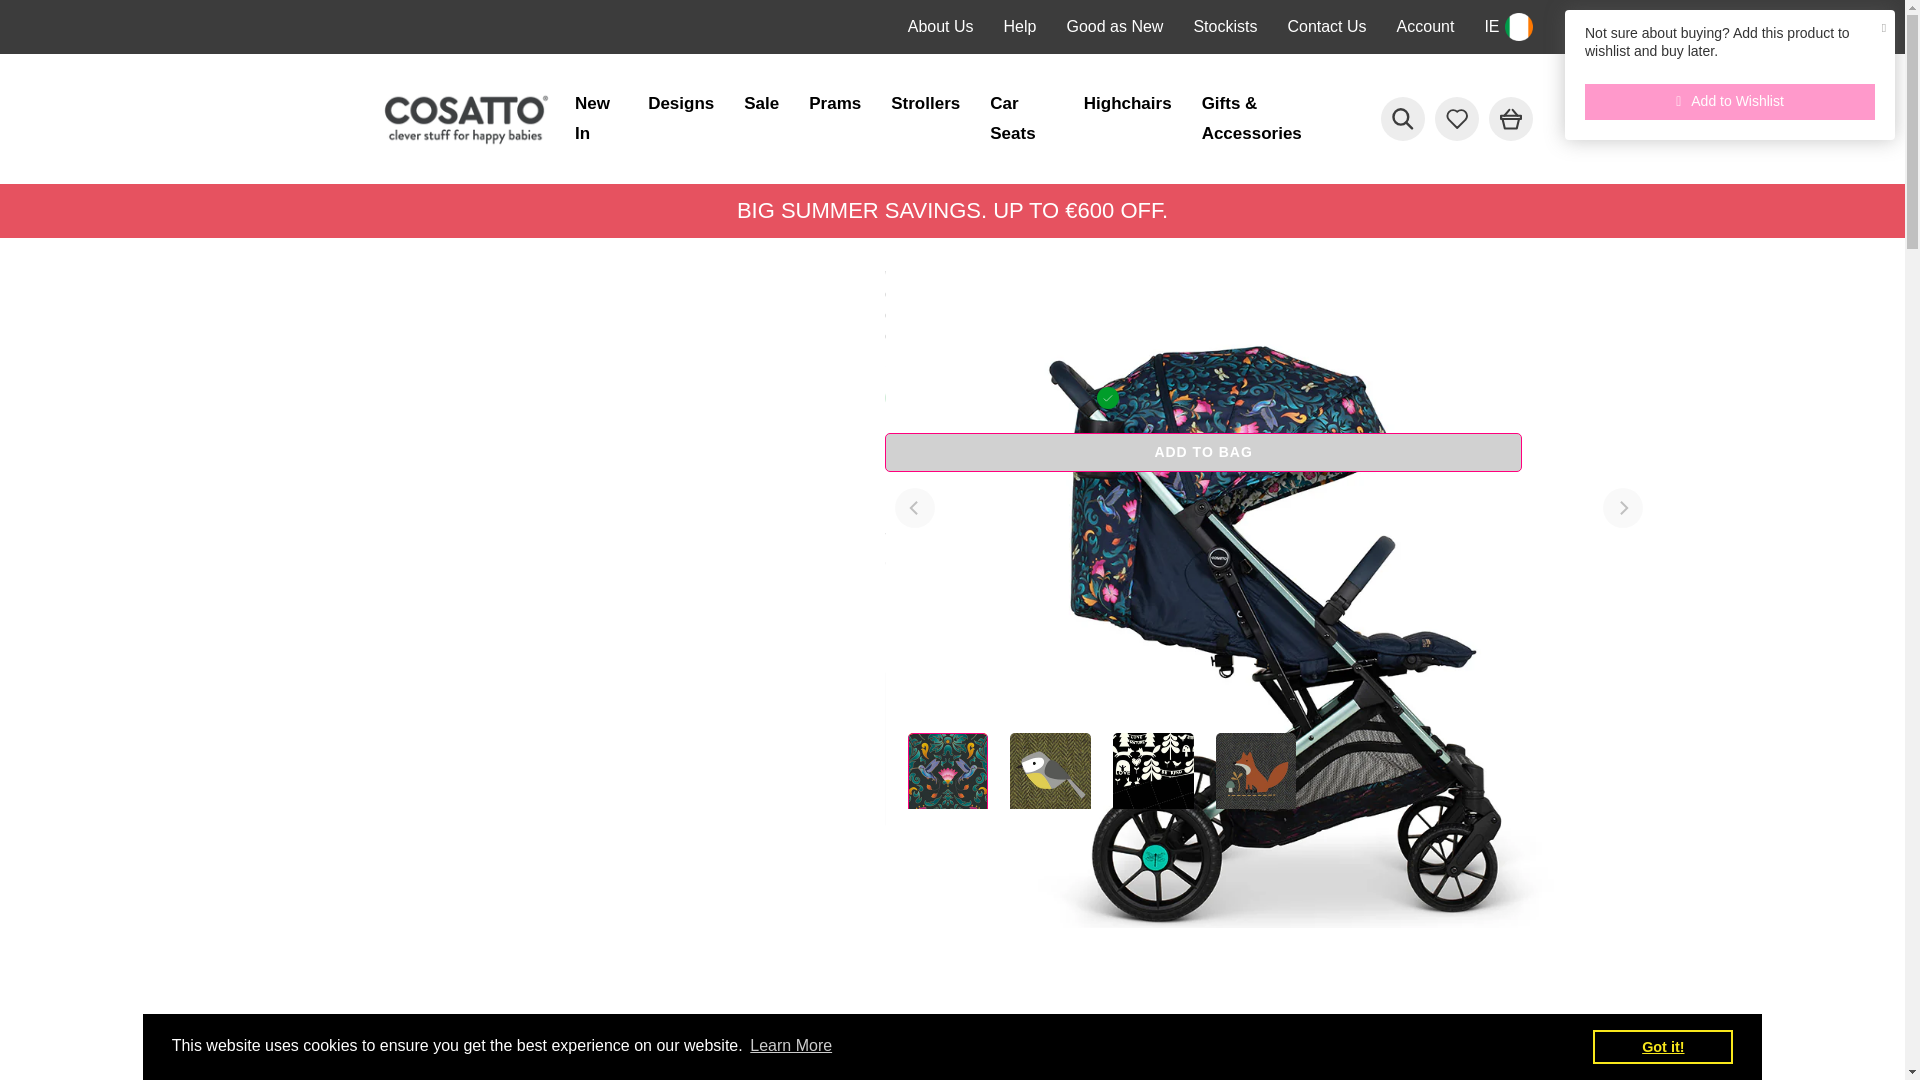  What do you see at coordinates (1326, 26) in the screenshot?
I see `Contact Us` at bounding box center [1326, 26].